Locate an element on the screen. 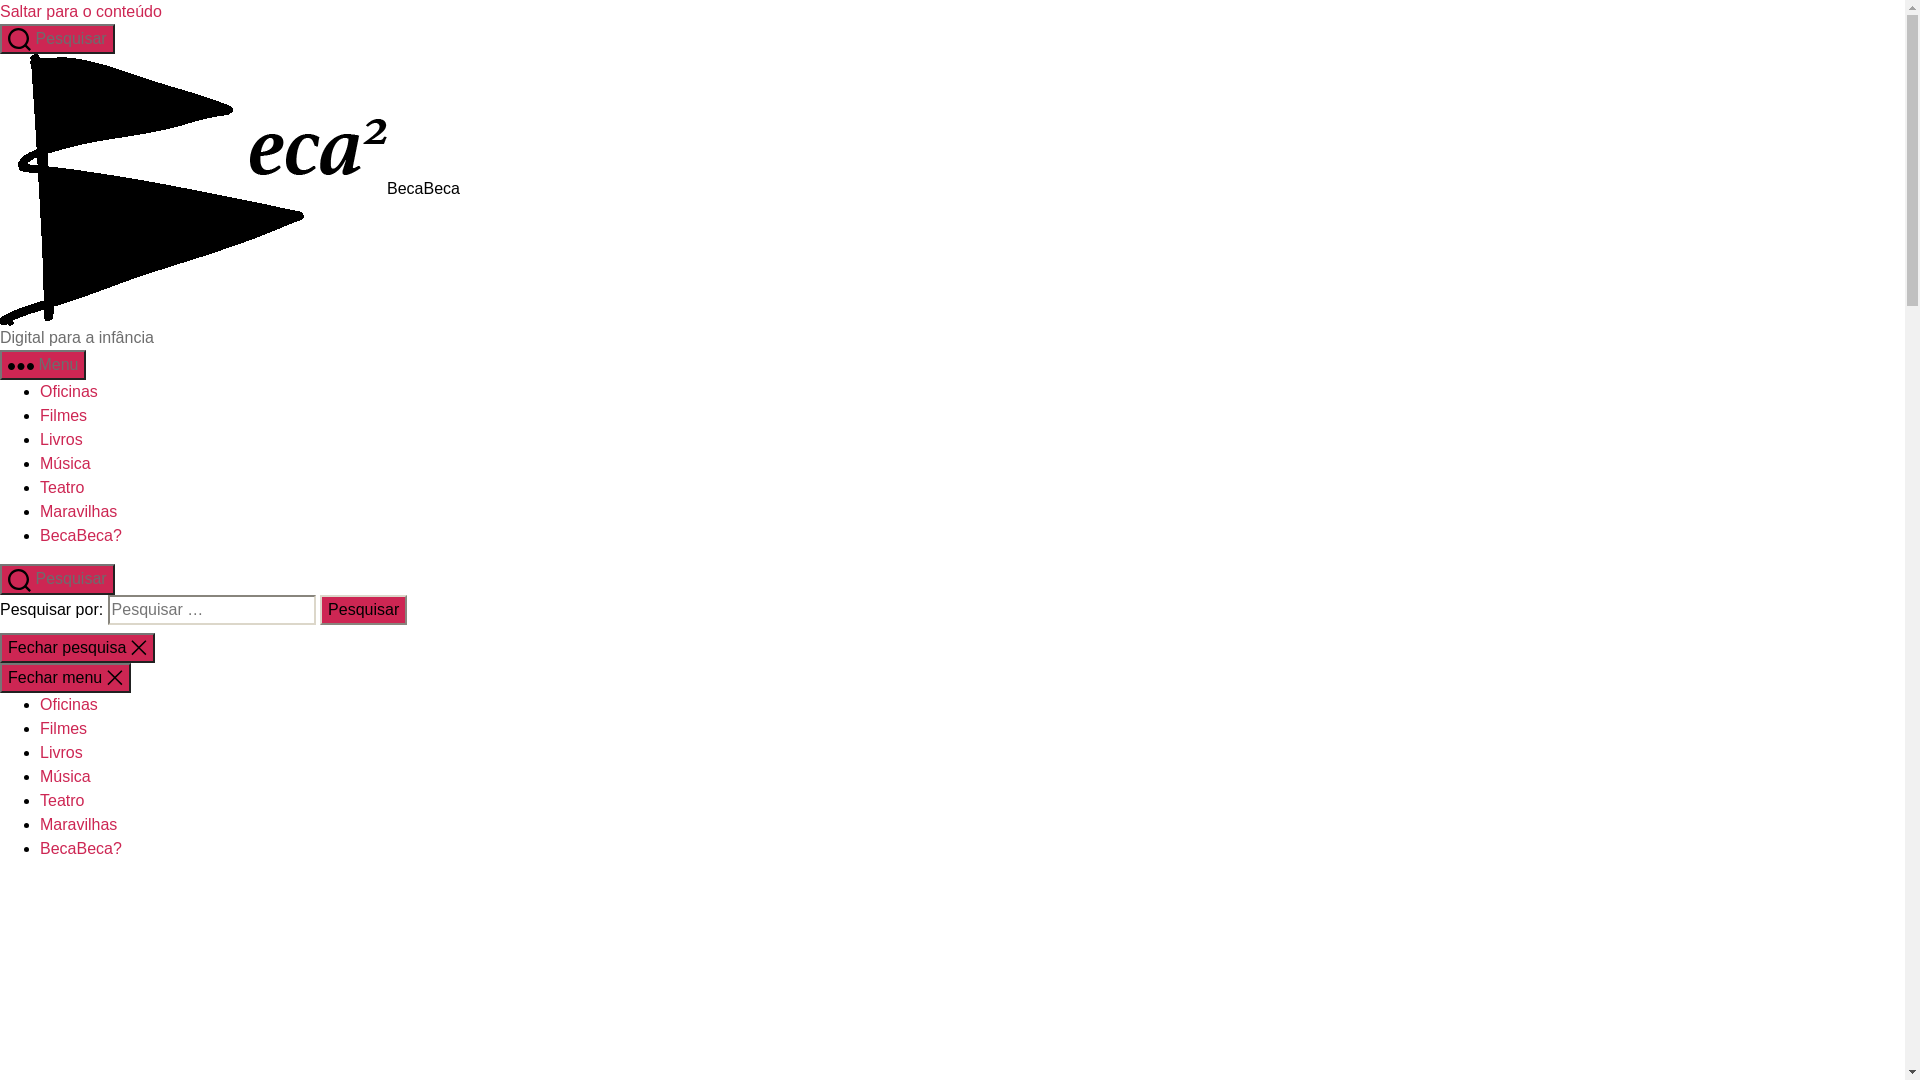 This screenshot has width=1920, height=1080. BecaBeca? is located at coordinates (81, 536).